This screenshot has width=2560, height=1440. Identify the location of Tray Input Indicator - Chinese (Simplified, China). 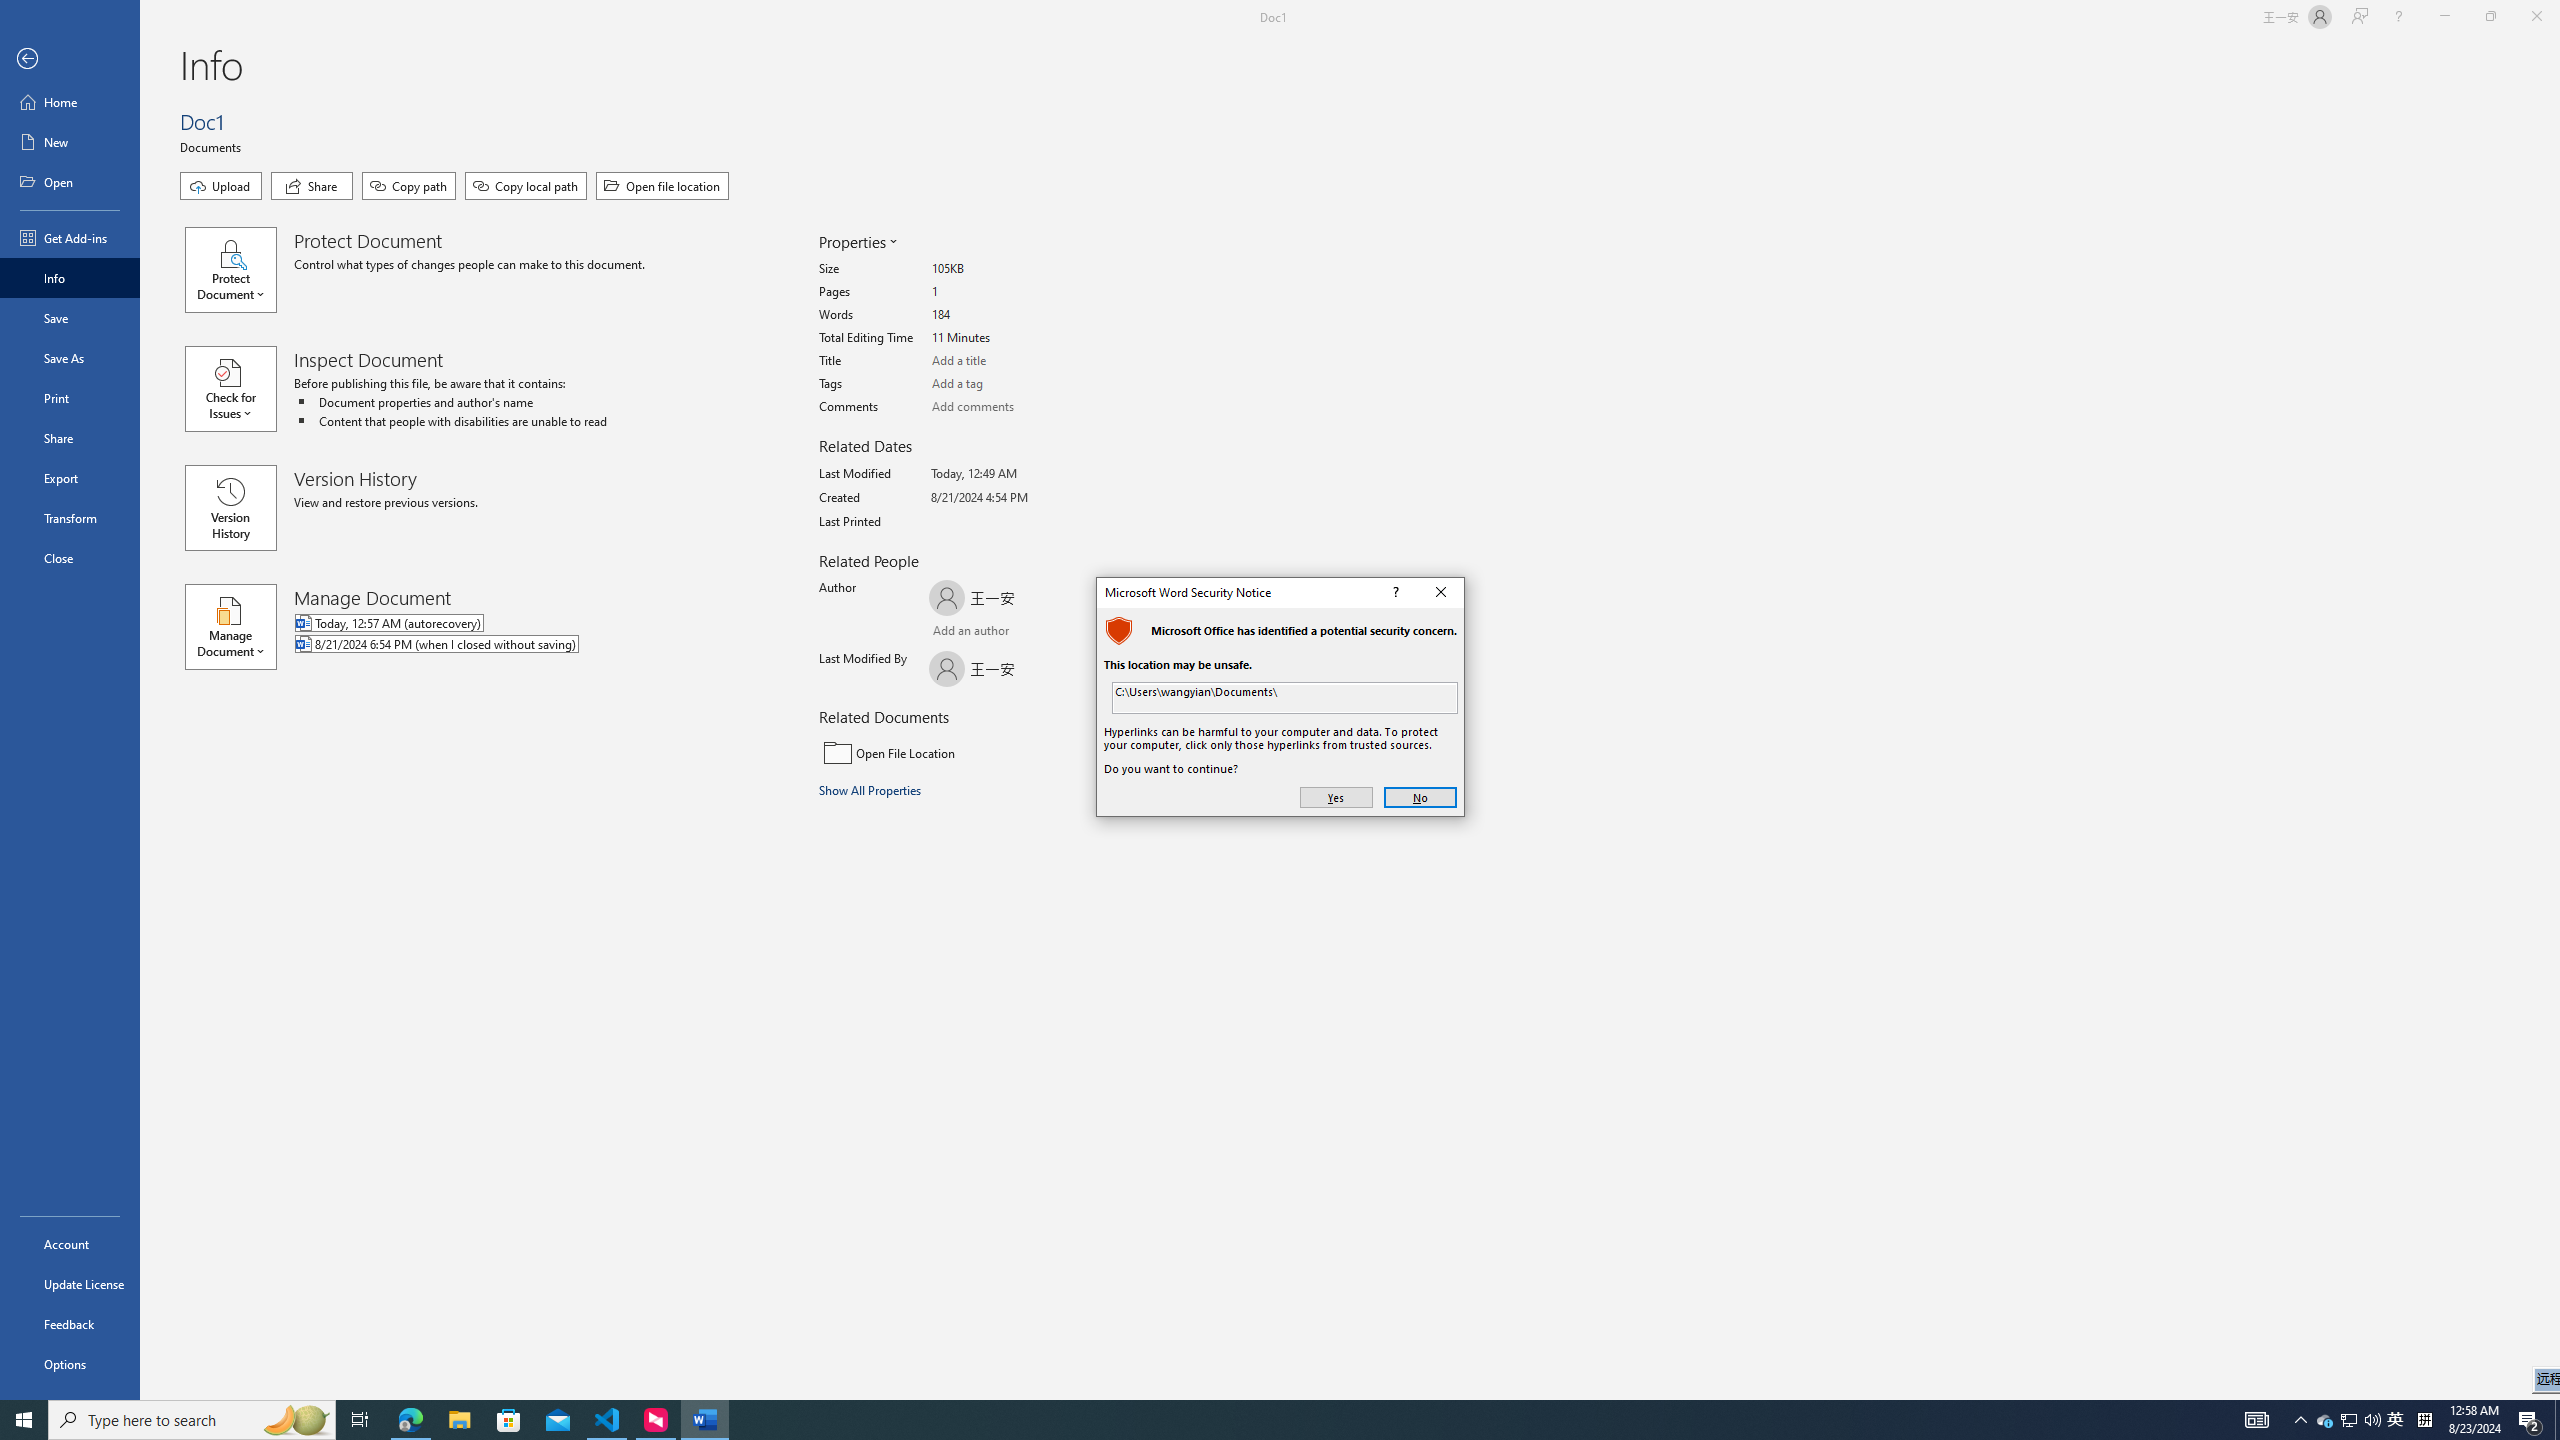
(2424, 1420).